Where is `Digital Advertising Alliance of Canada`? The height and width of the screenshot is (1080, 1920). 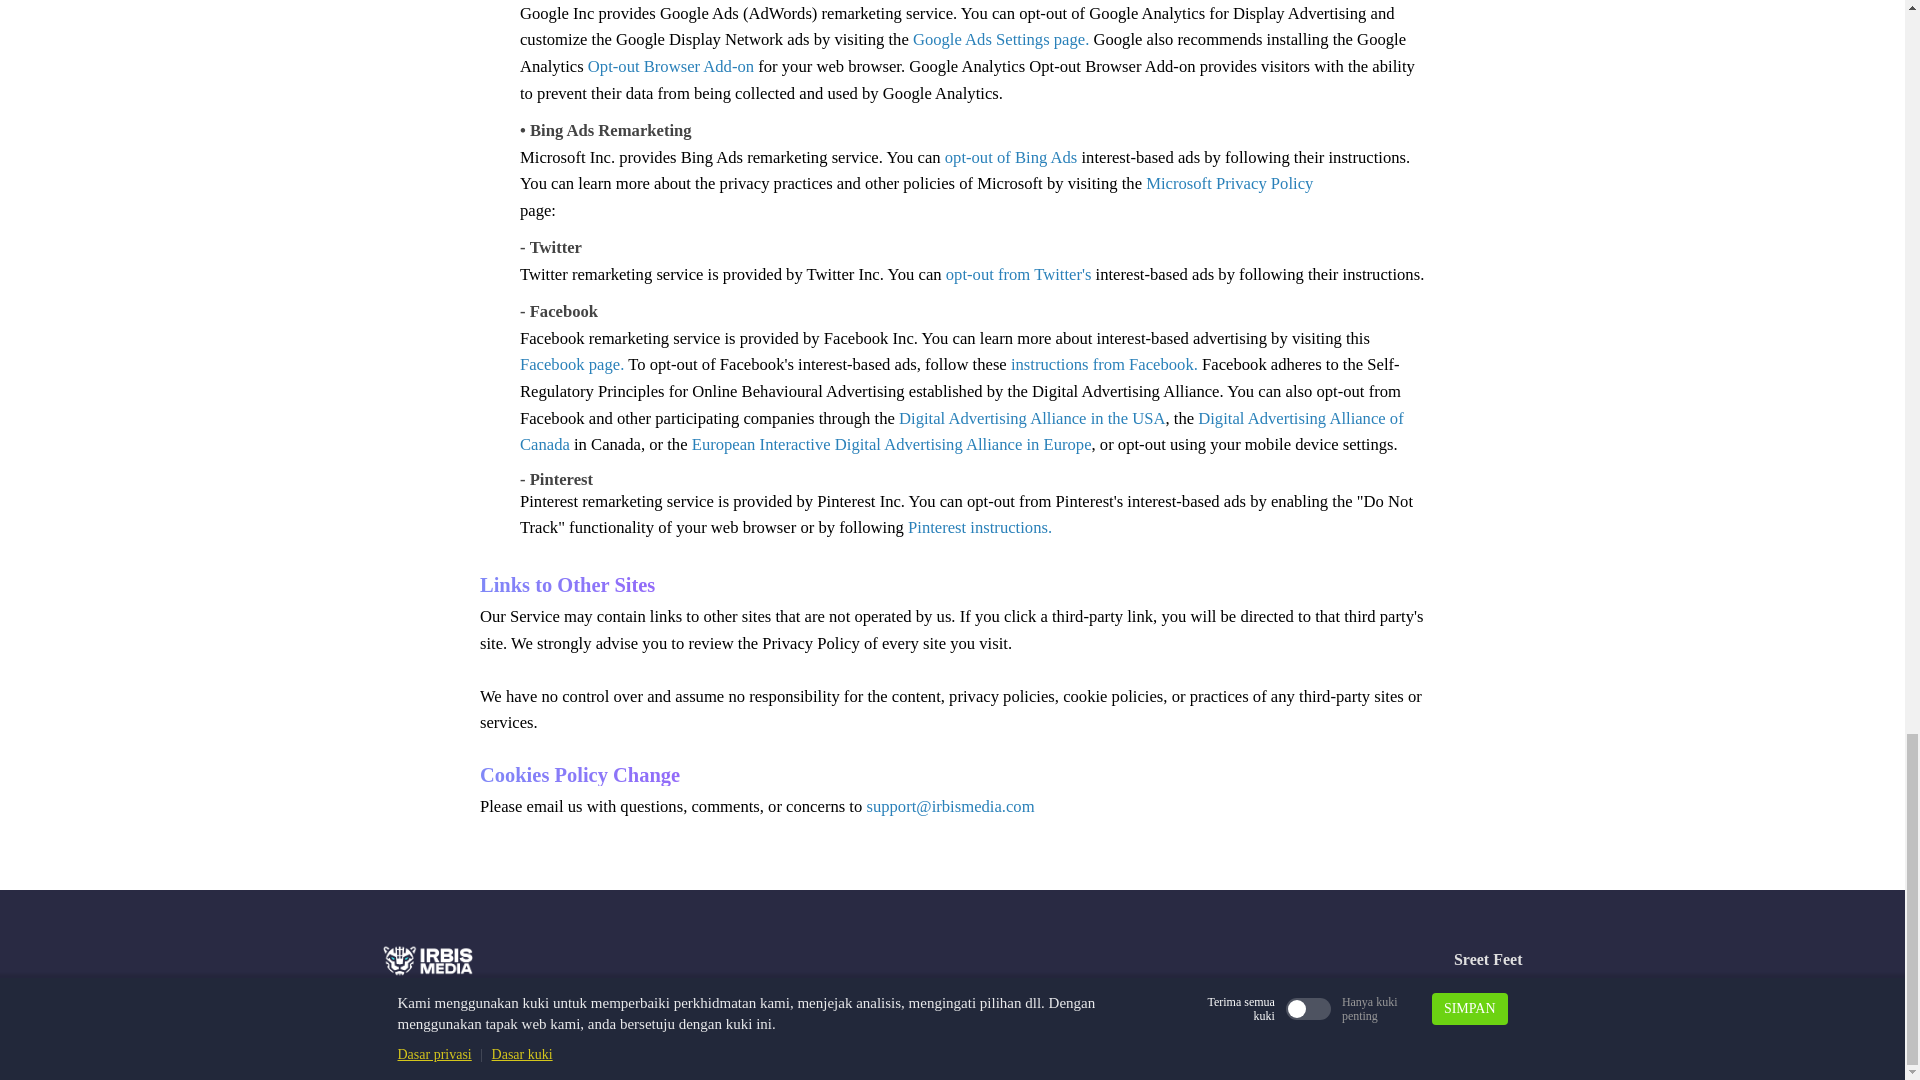 Digital Advertising Alliance of Canada is located at coordinates (962, 432).